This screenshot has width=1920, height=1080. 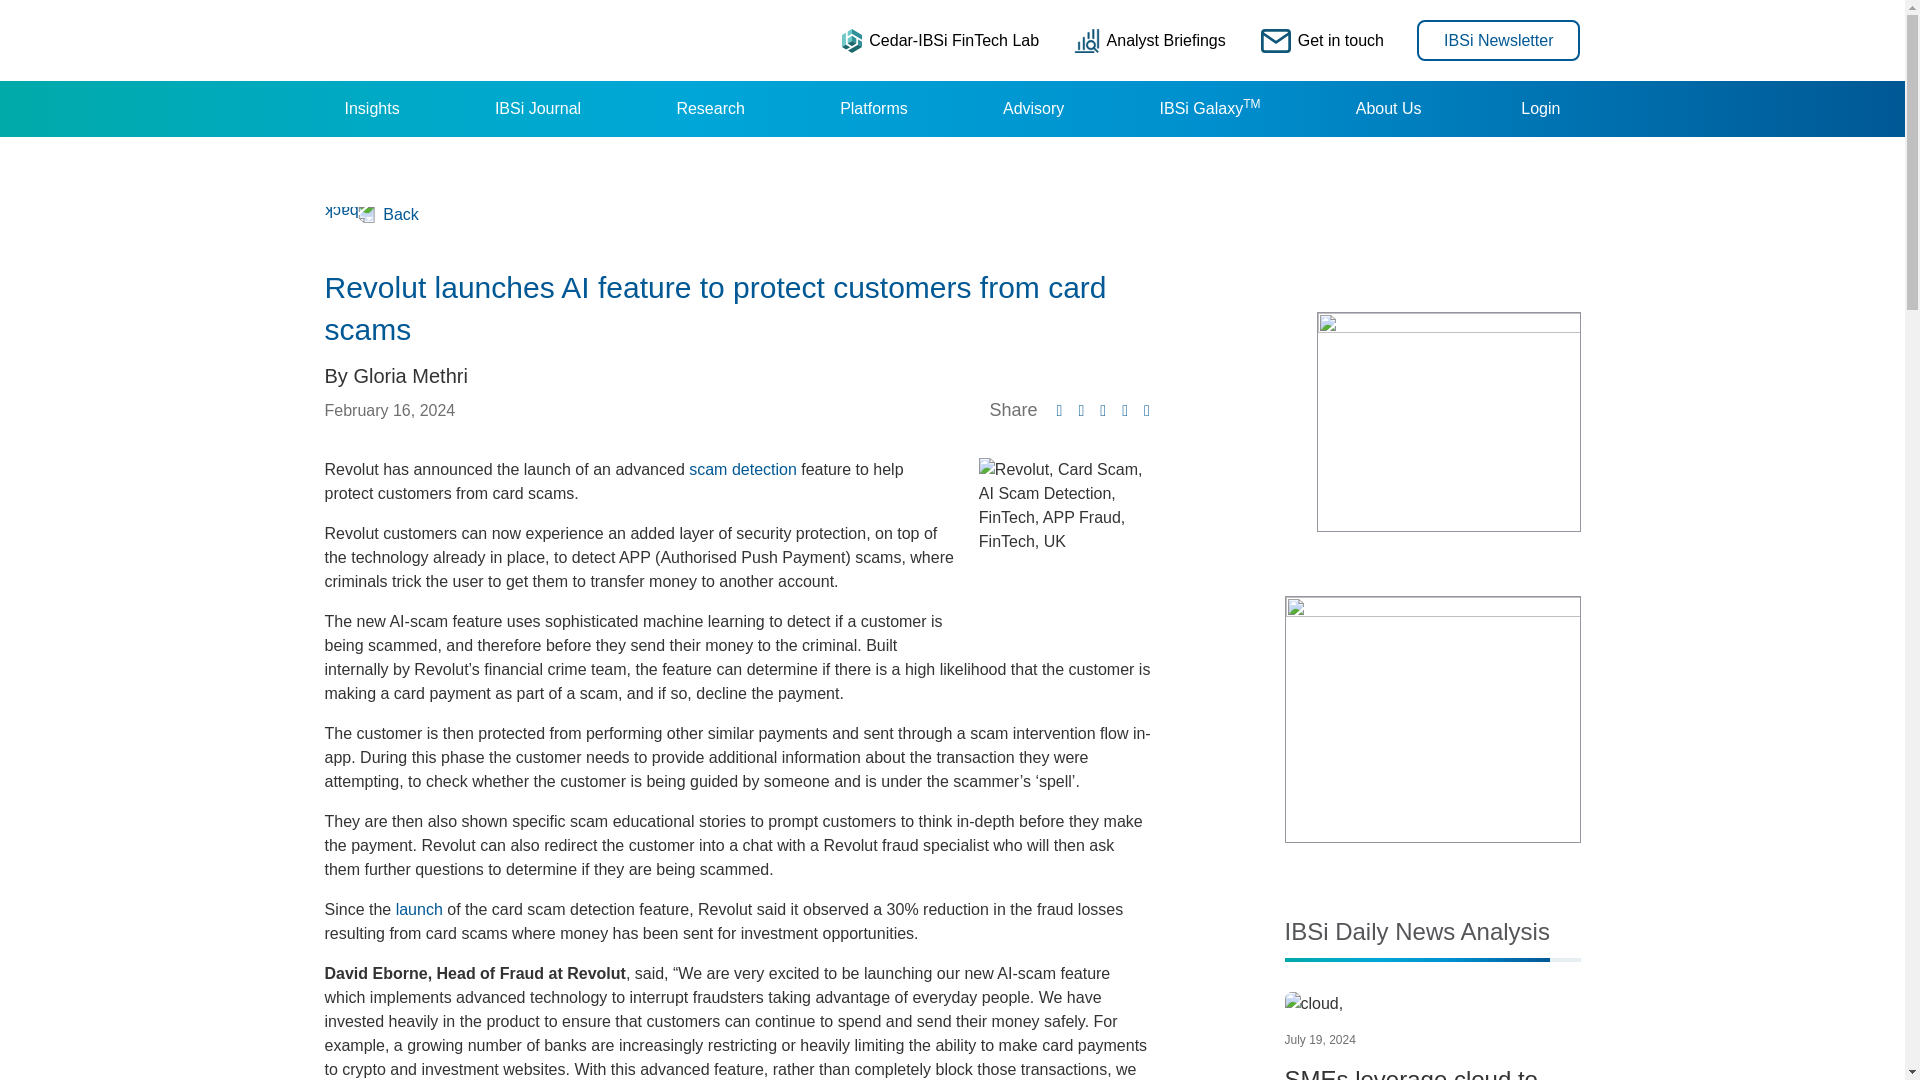 What do you see at coordinates (537, 109) in the screenshot?
I see `IBSi Journal` at bounding box center [537, 109].